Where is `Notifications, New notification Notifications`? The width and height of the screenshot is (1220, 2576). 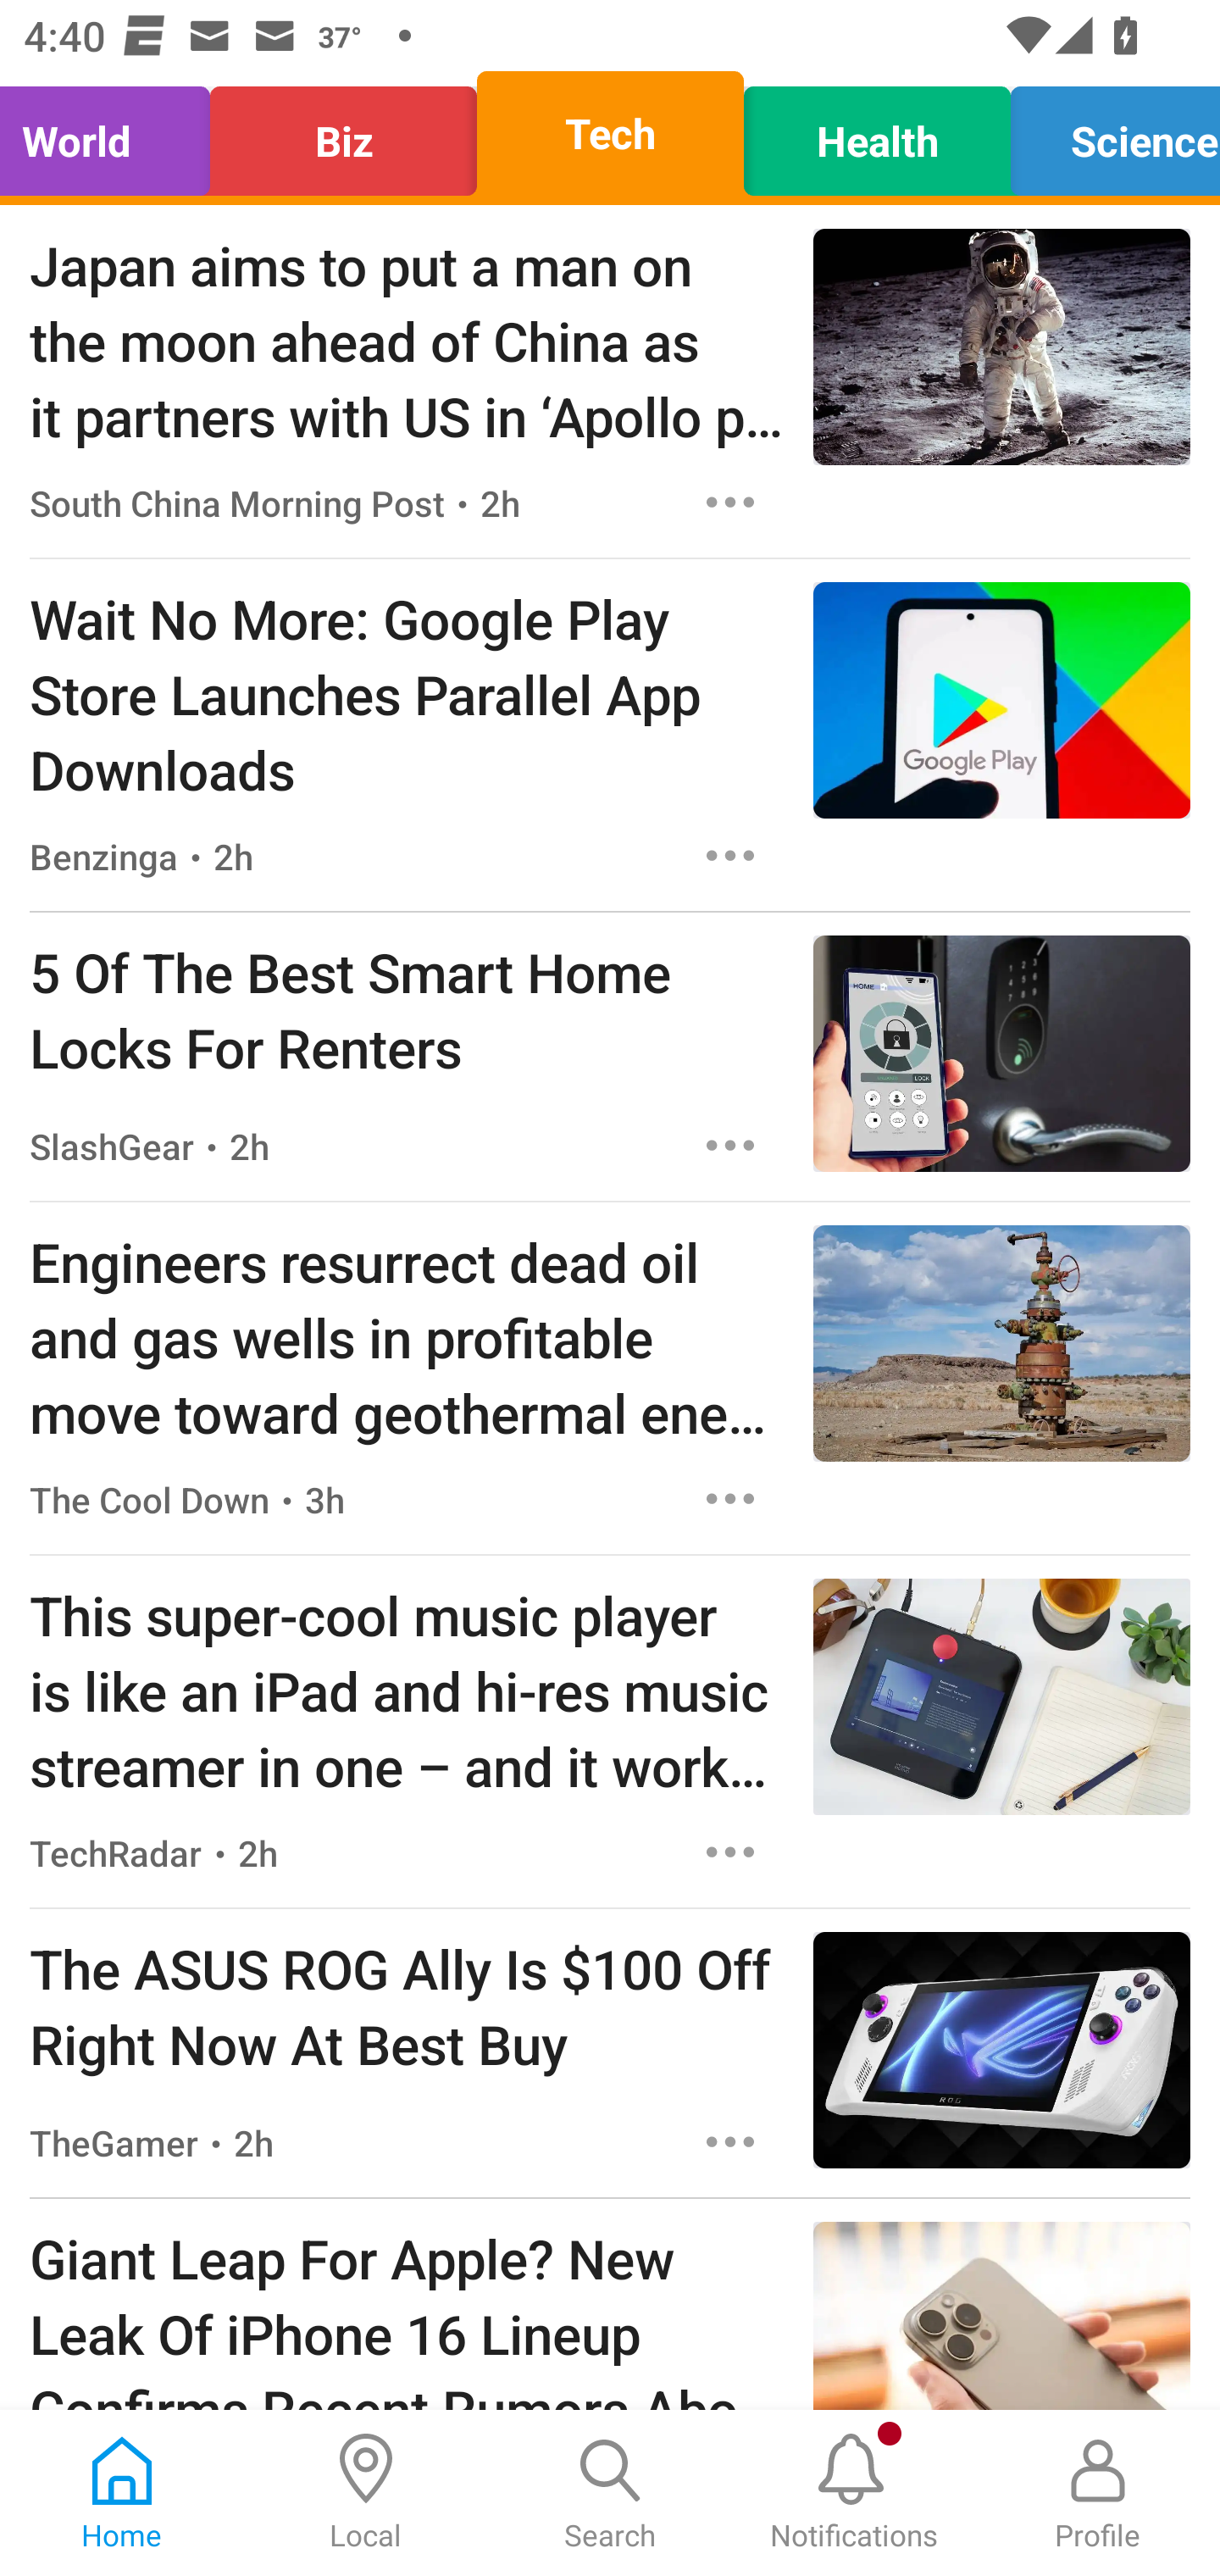 Notifications, New notification Notifications is located at coordinates (854, 2493).